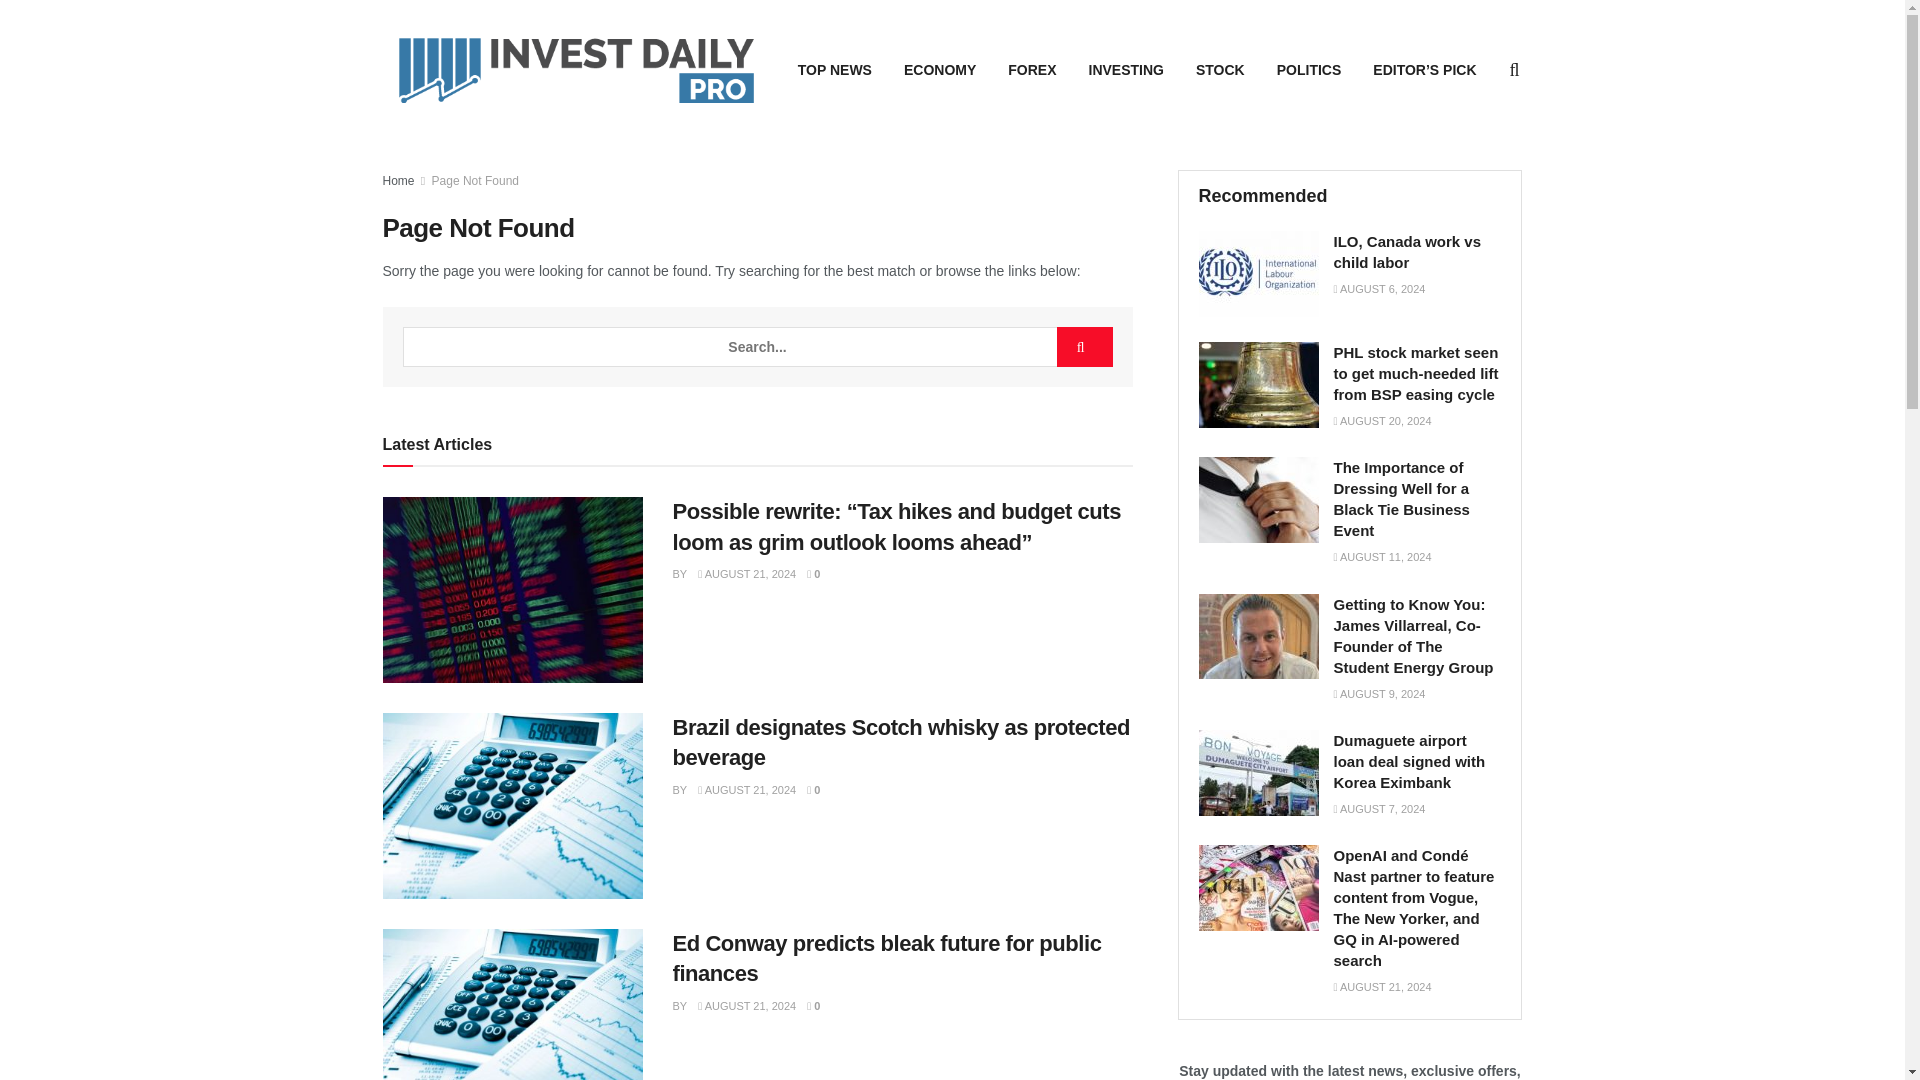  I want to click on TOP NEWS, so click(834, 70).